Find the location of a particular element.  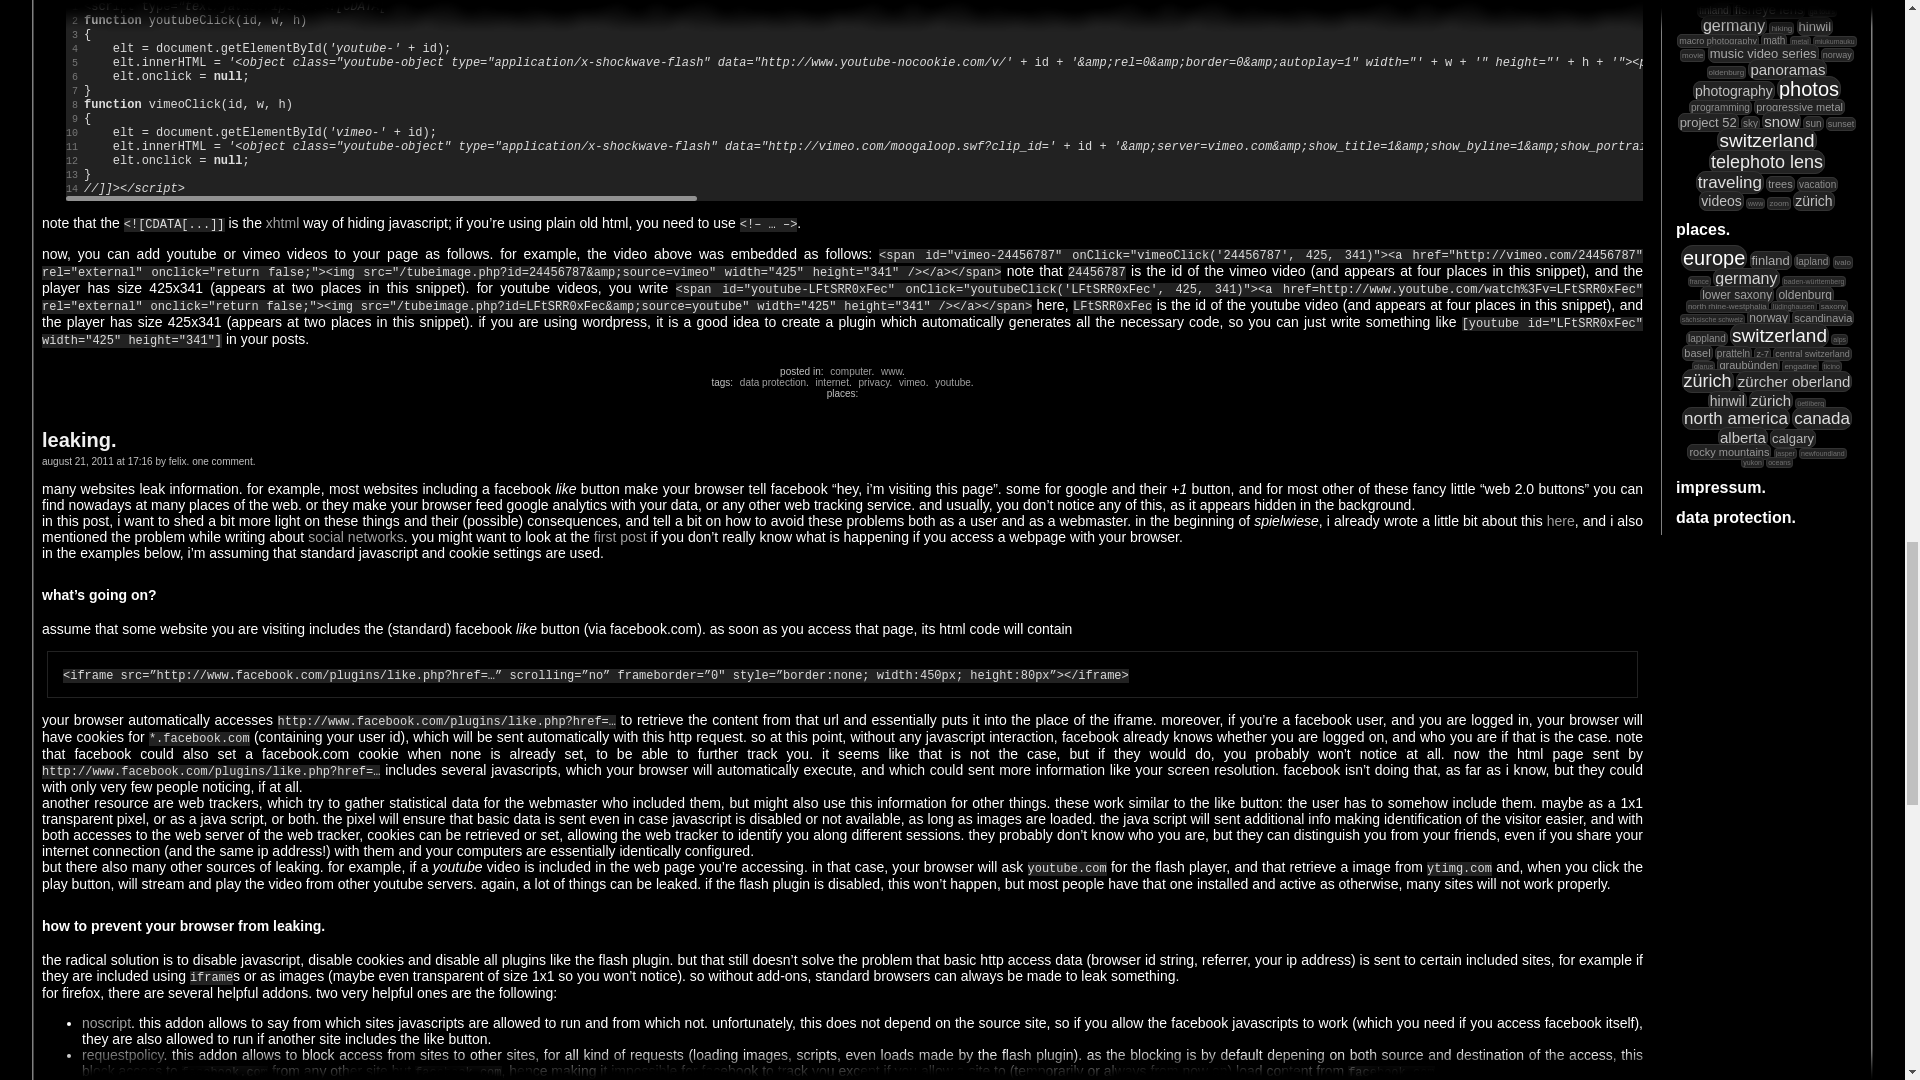

first post is located at coordinates (620, 537).